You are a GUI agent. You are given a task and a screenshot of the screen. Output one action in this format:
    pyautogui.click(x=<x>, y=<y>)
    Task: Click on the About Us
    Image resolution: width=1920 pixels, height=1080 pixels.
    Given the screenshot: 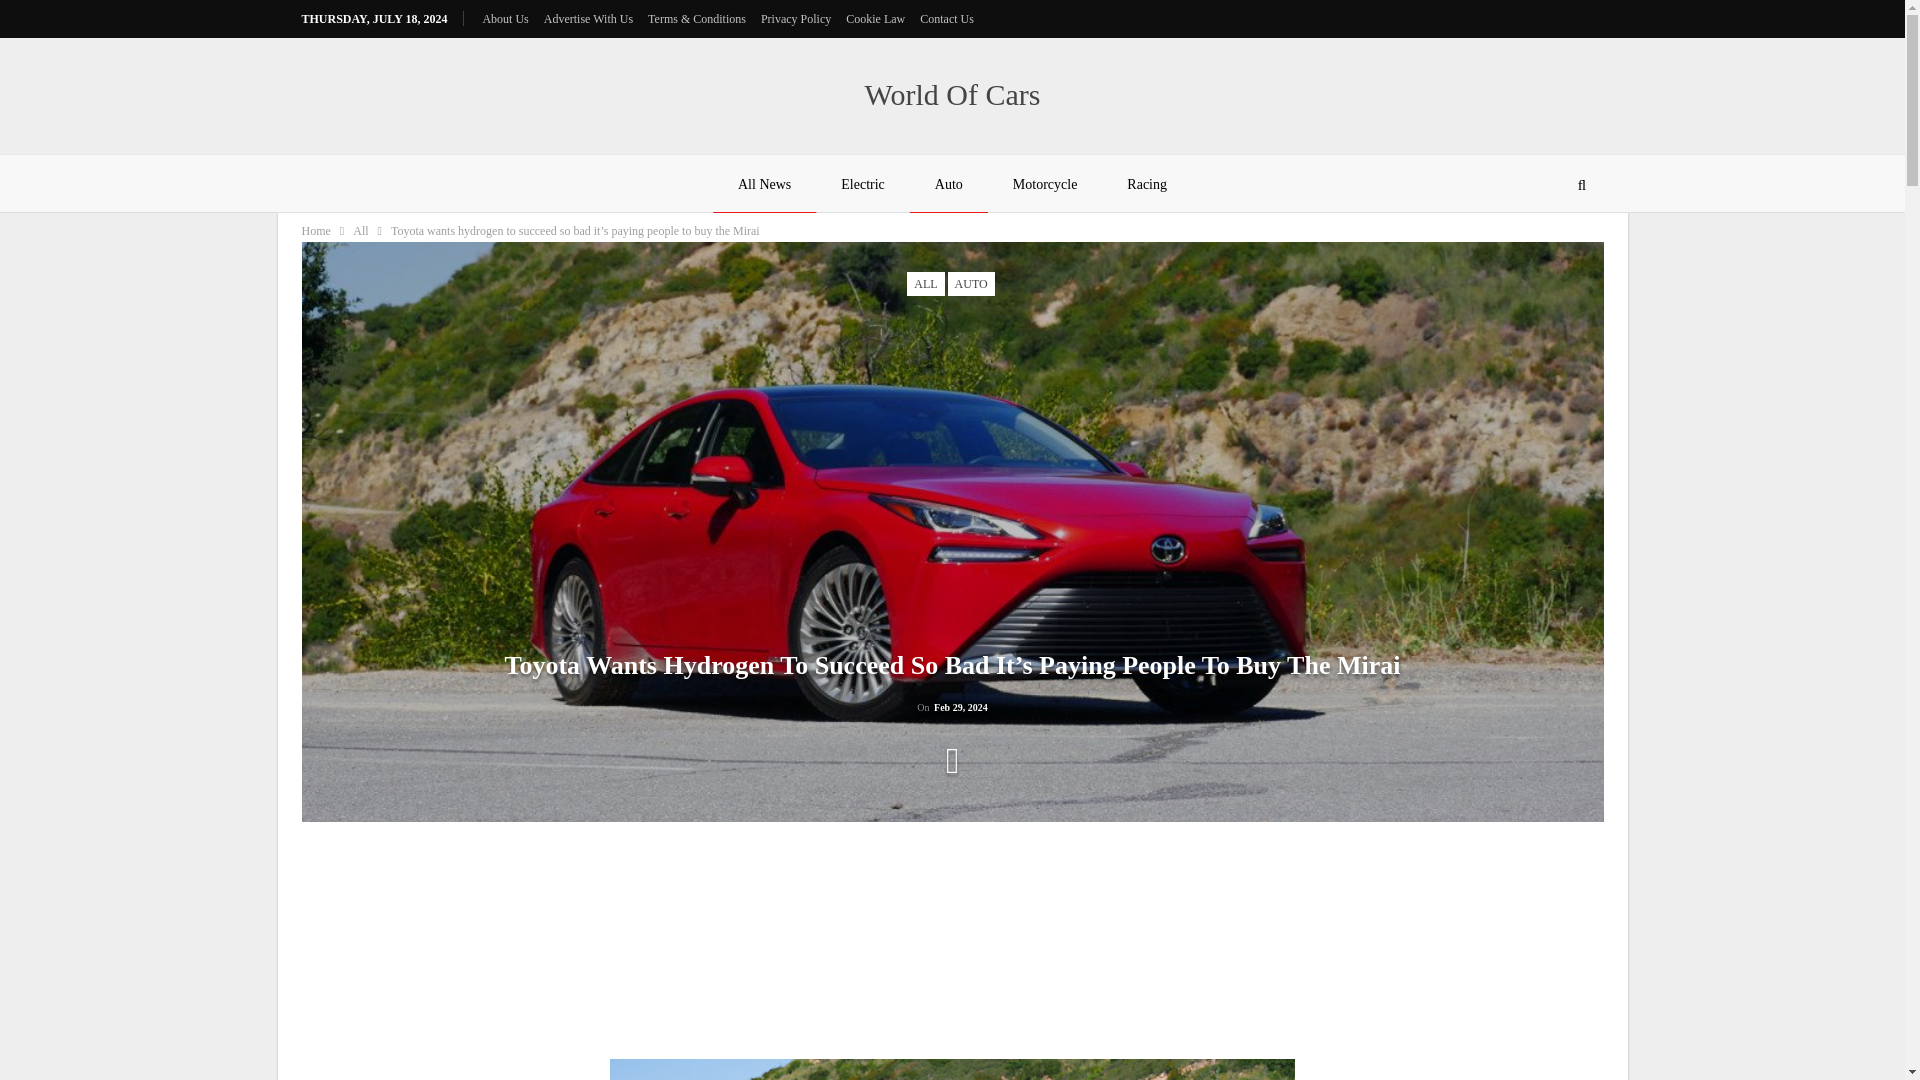 What is the action you would take?
    pyautogui.click(x=504, y=18)
    